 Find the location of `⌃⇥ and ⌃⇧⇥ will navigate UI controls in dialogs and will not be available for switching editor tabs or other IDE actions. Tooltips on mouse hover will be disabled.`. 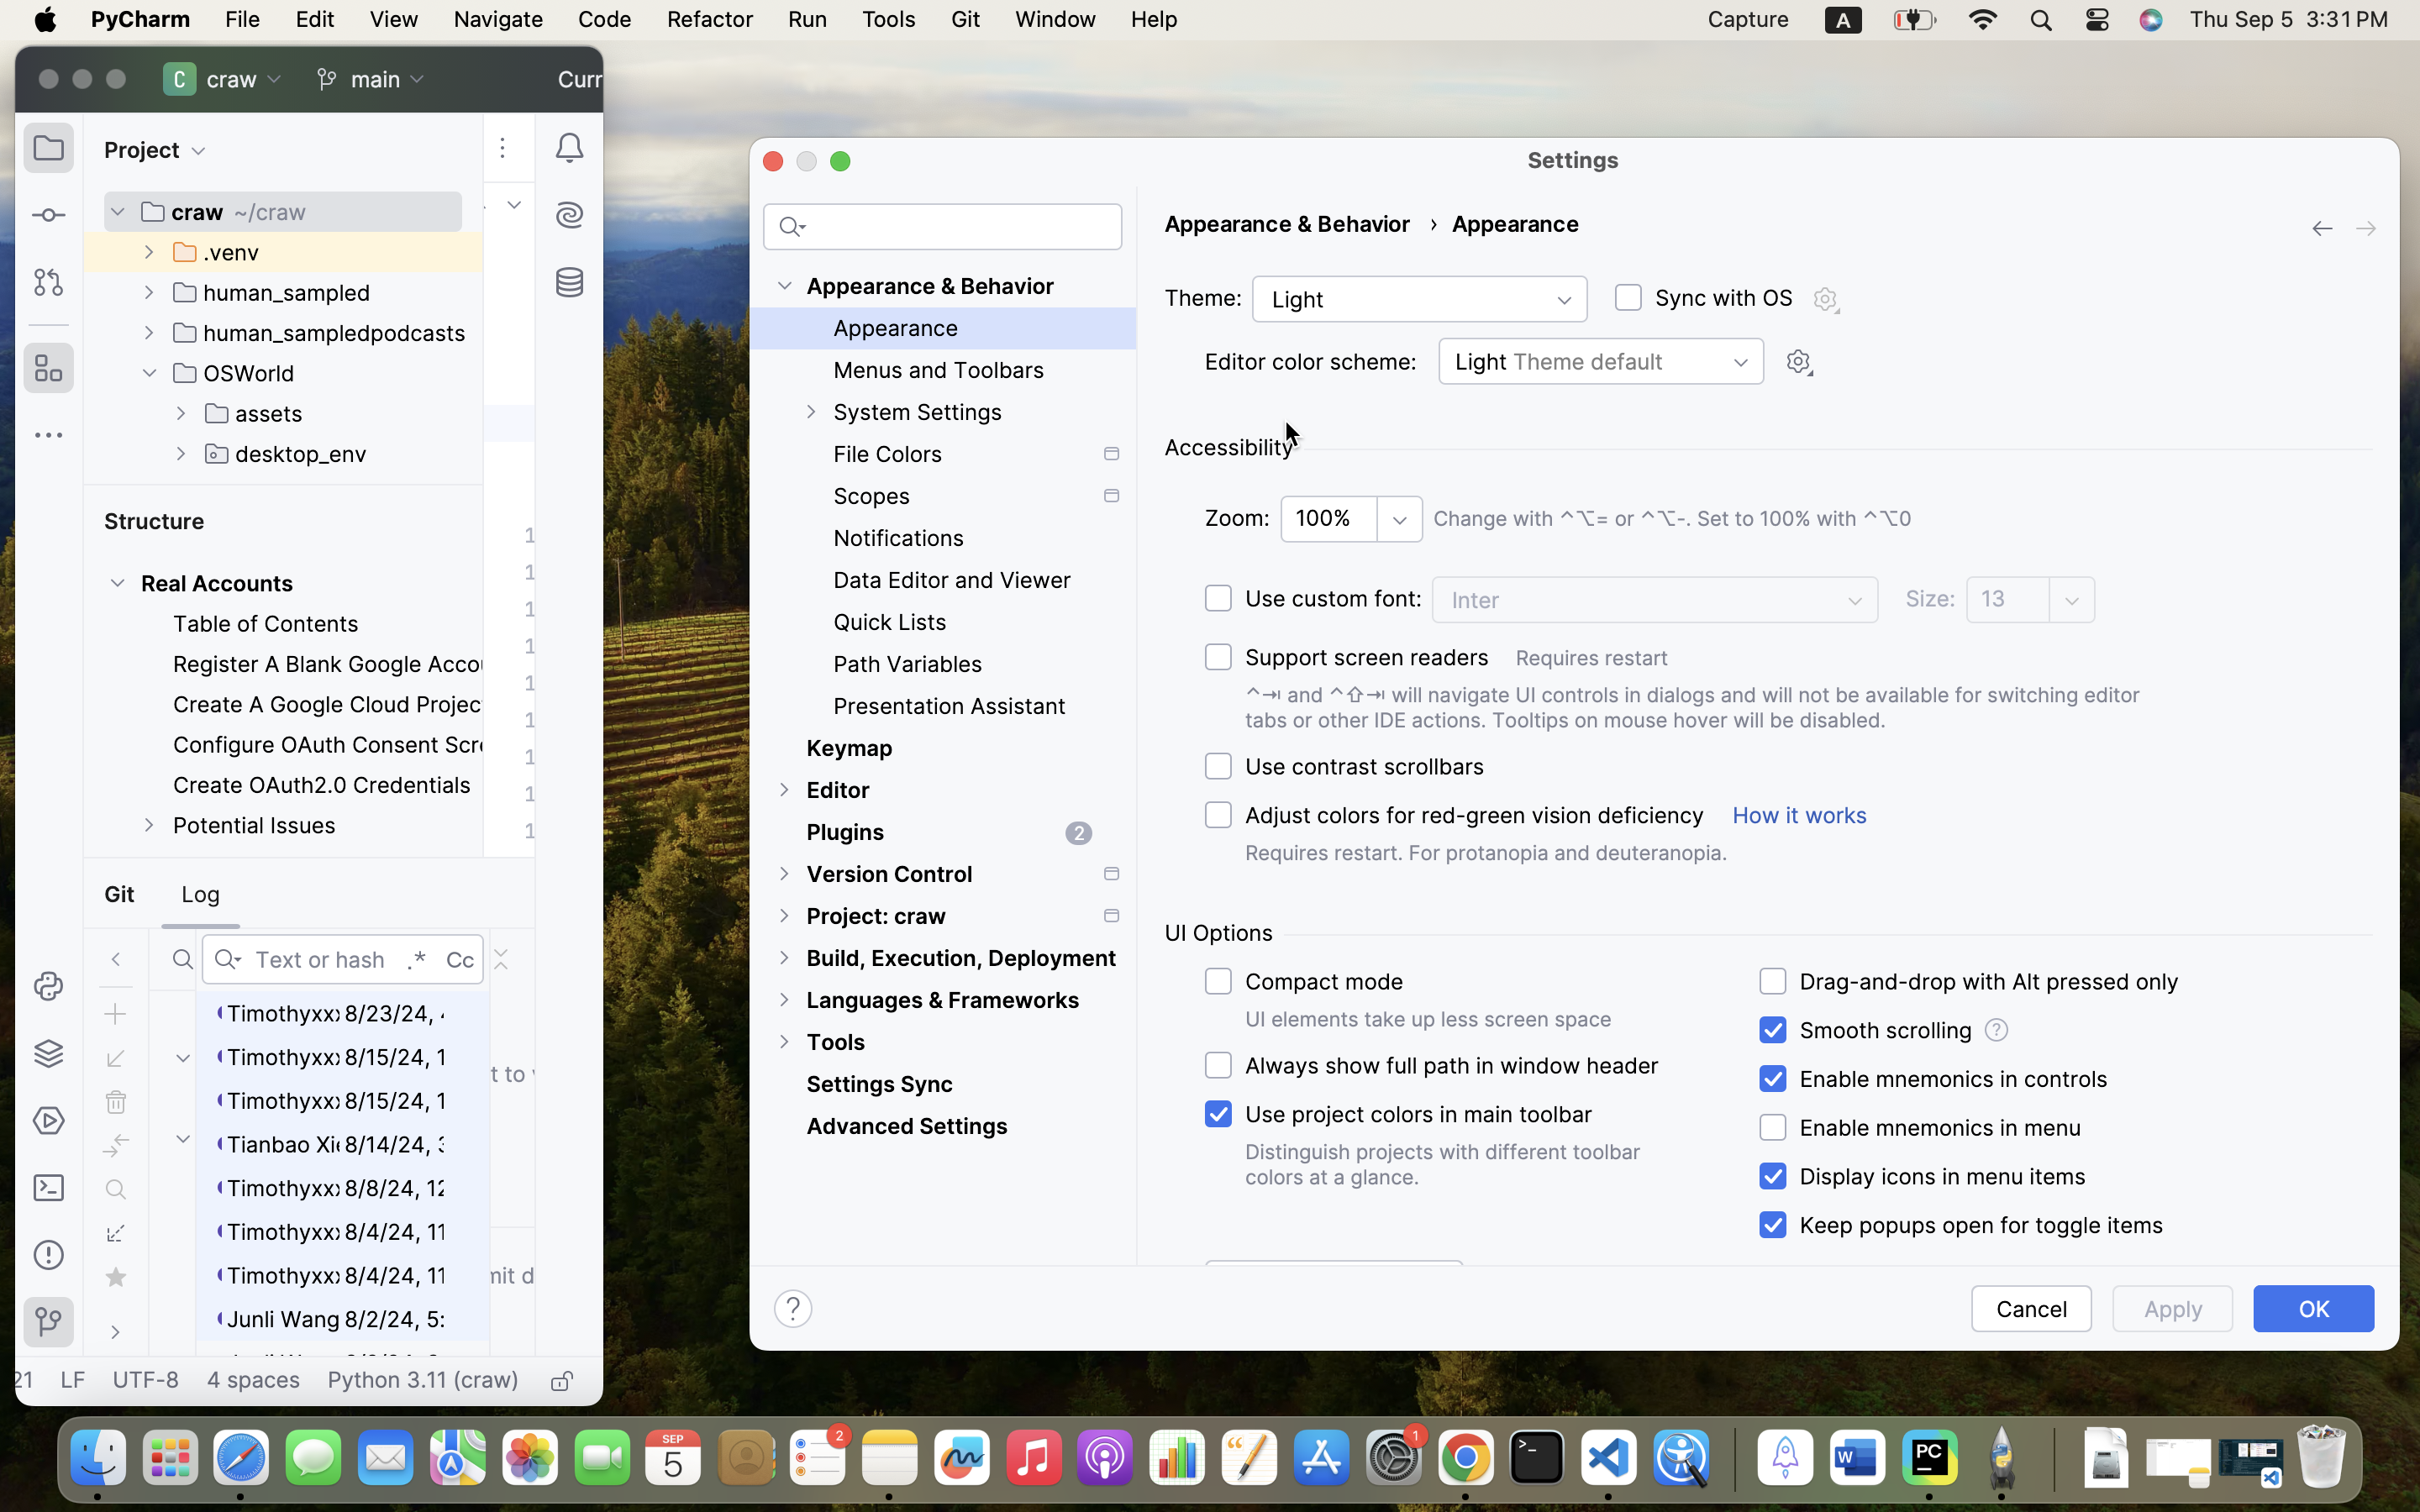

⌃⇥ and ⌃⇧⇥ will navigate UI controls in dialogs and will not be available for switching editor tabs or other IDE actions. Tooltips on mouse hover will be disabled. is located at coordinates (1716, 707).